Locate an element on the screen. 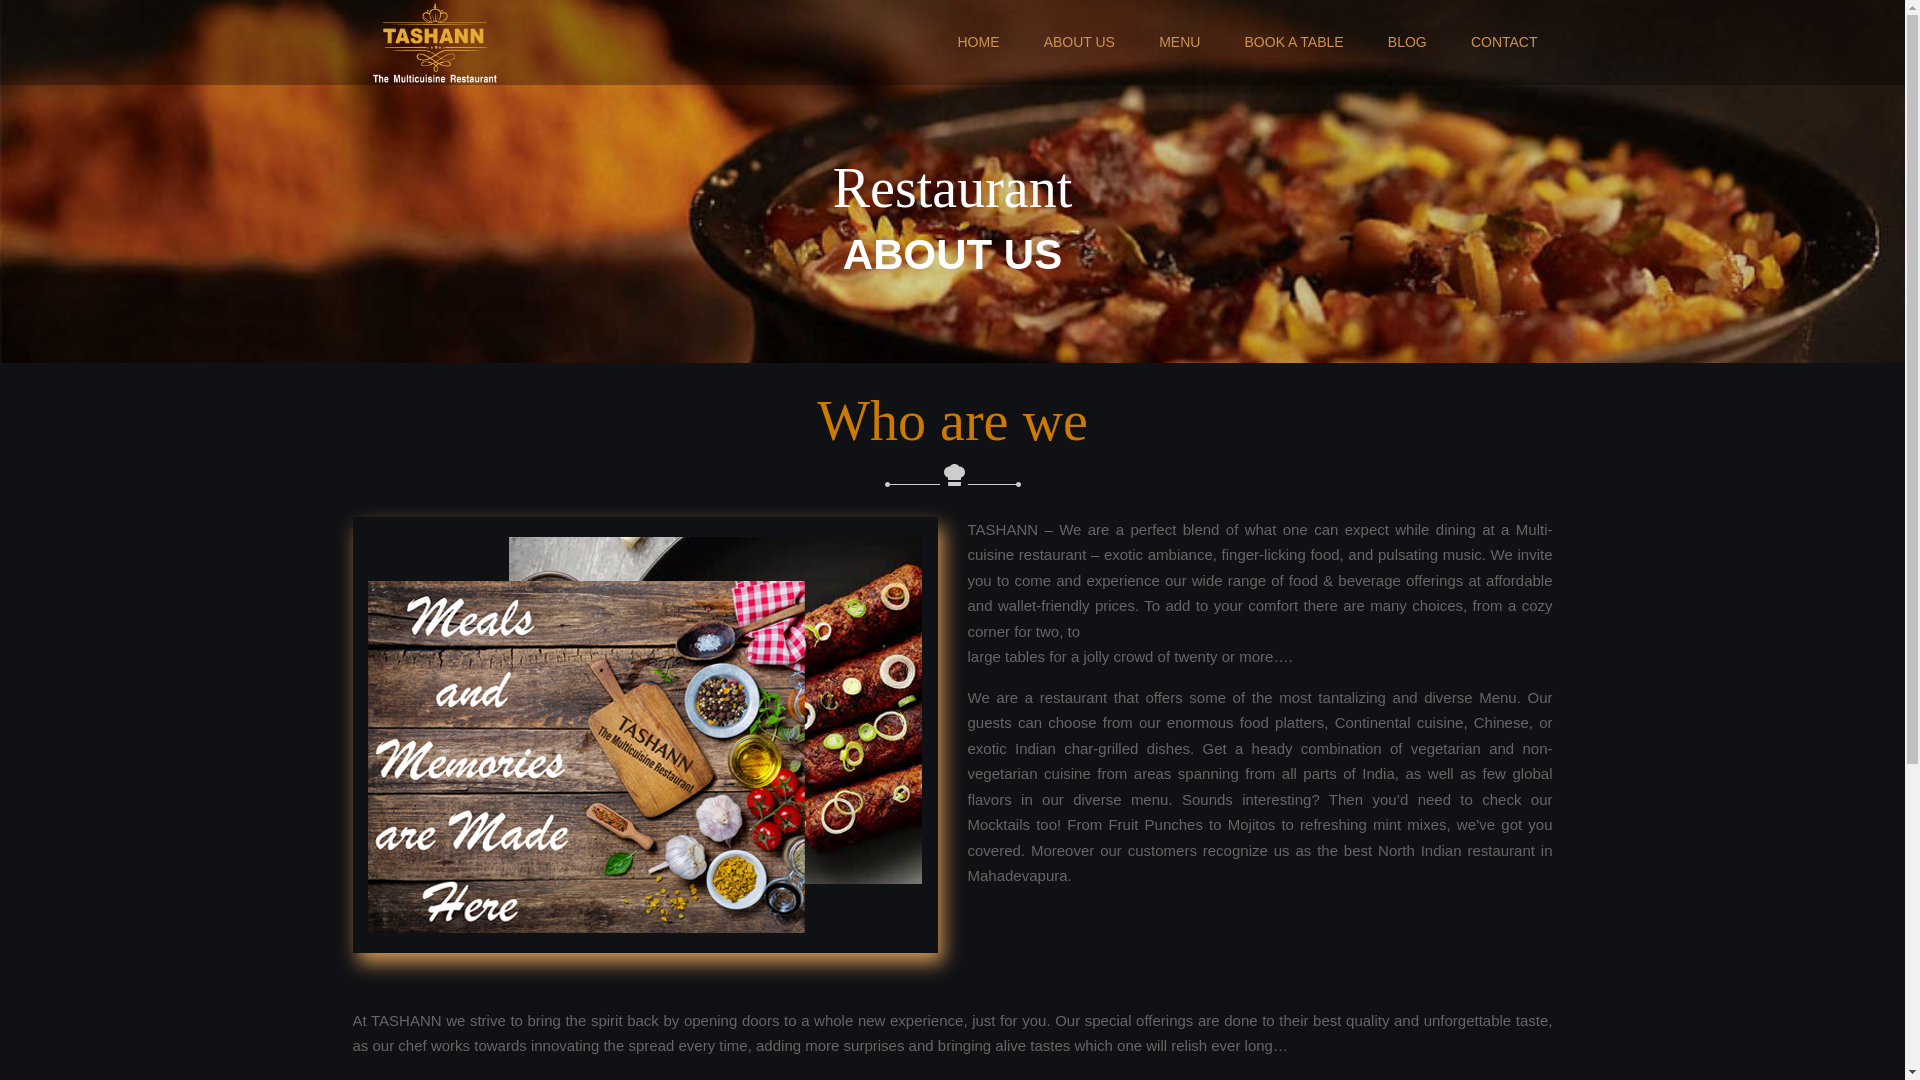 Image resolution: width=1920 pixels, height=1080 pixels. MENU is located at coordinates (1178, 42).